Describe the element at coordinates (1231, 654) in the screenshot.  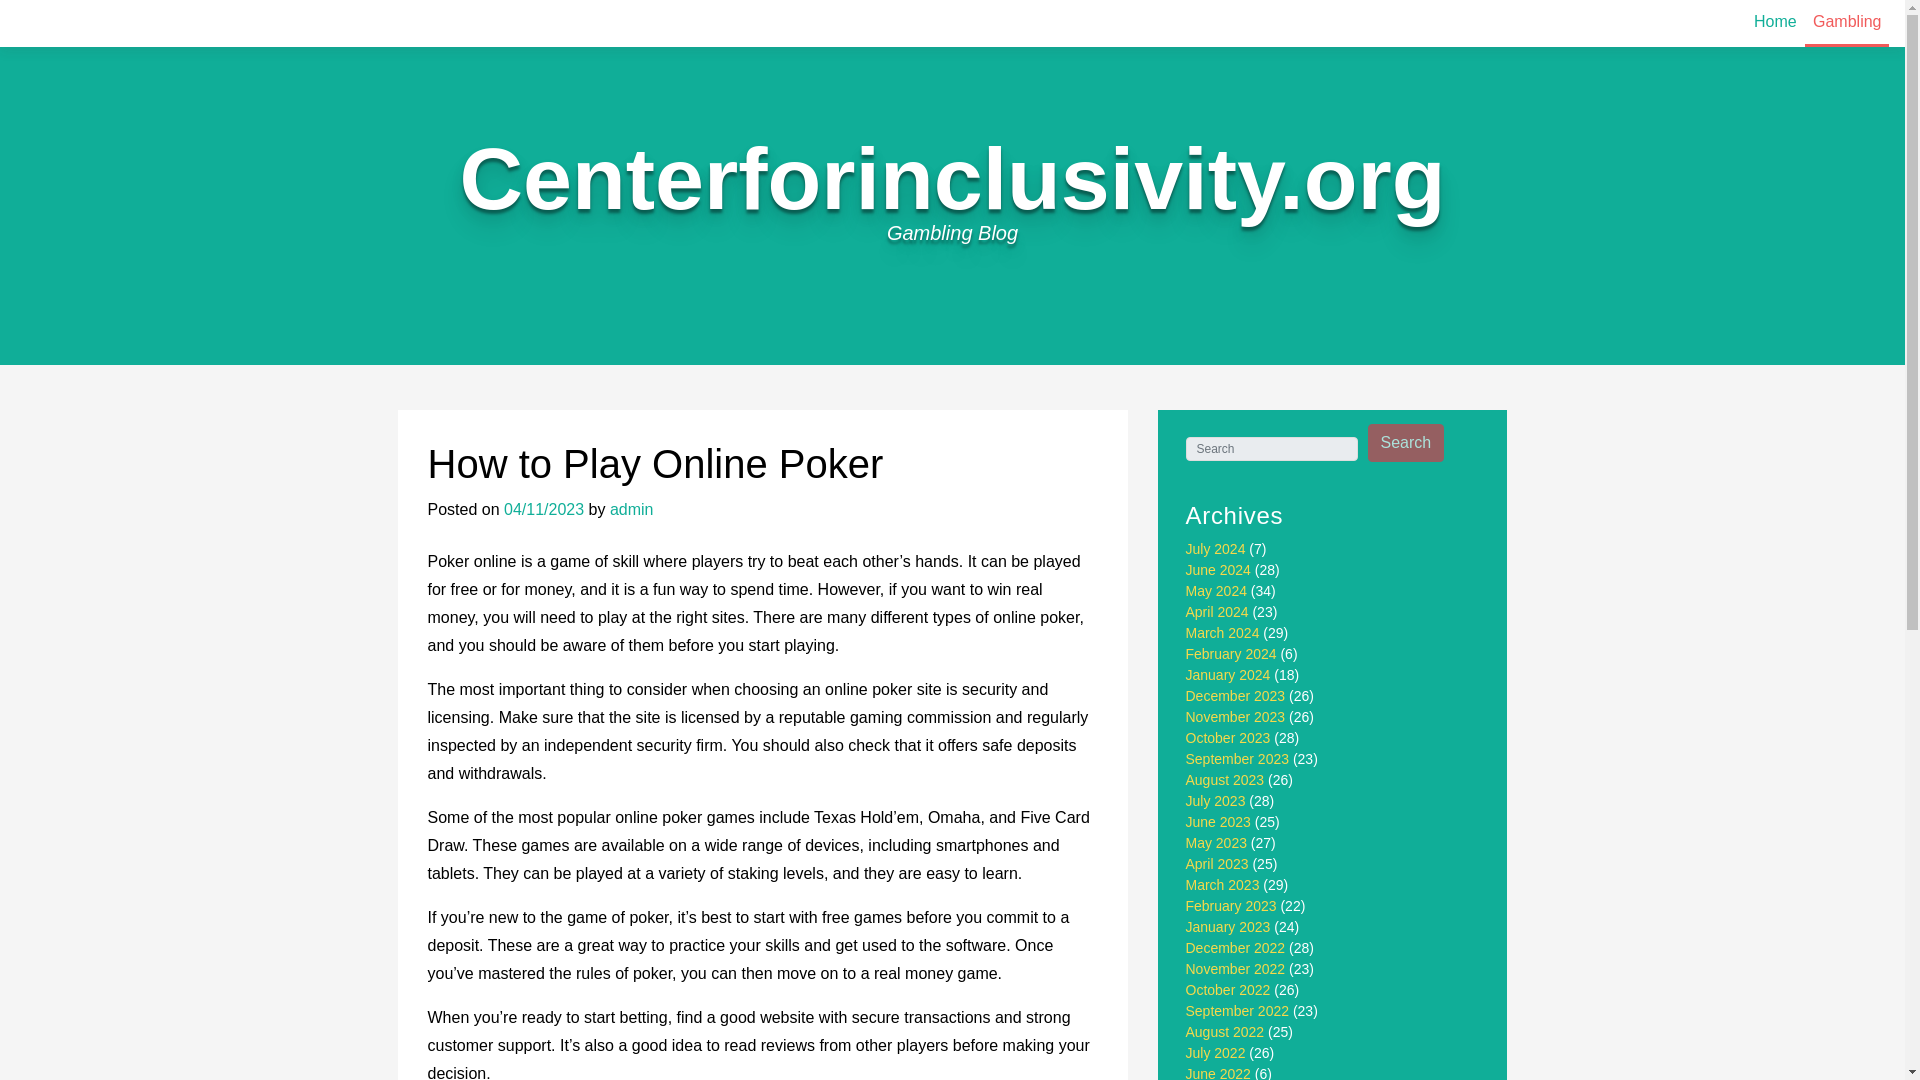
I see `February 2024` at that location.